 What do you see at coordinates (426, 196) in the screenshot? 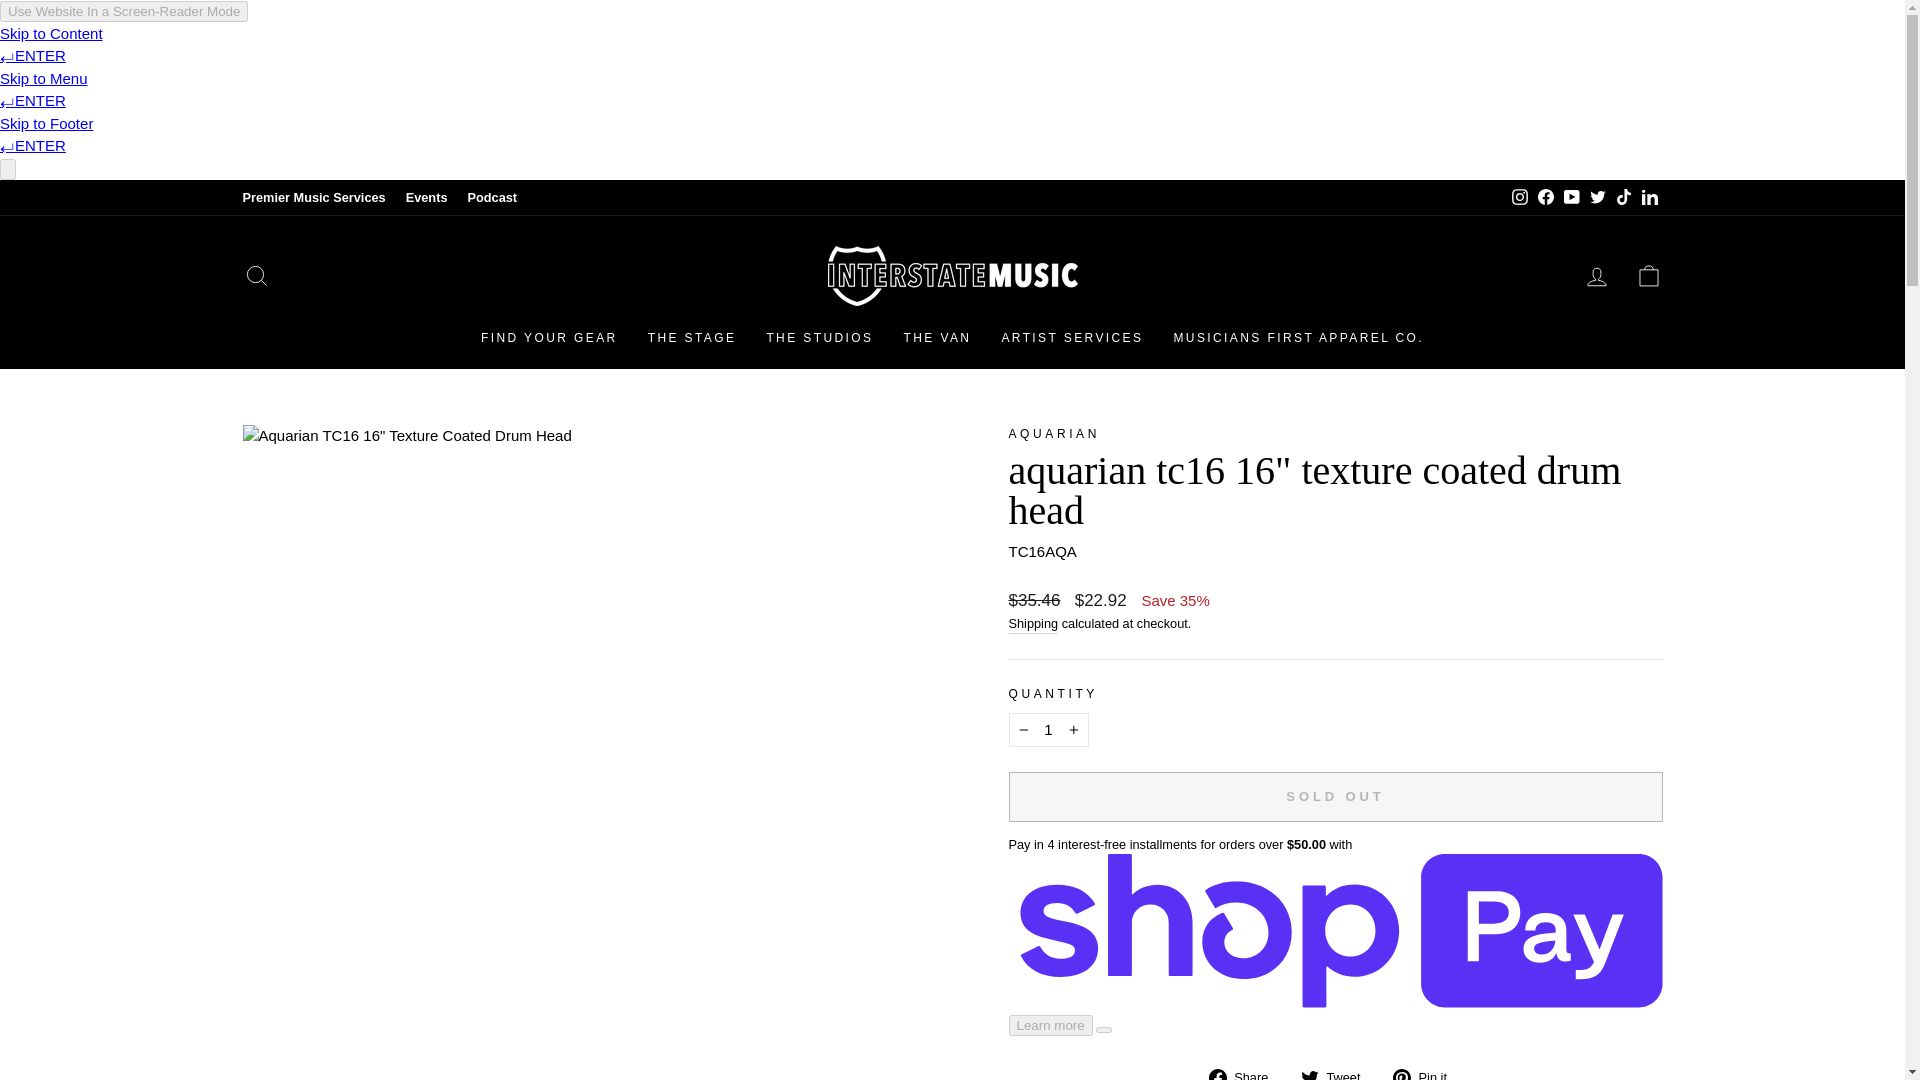
I see `Events` at bounding box center [426, 196].